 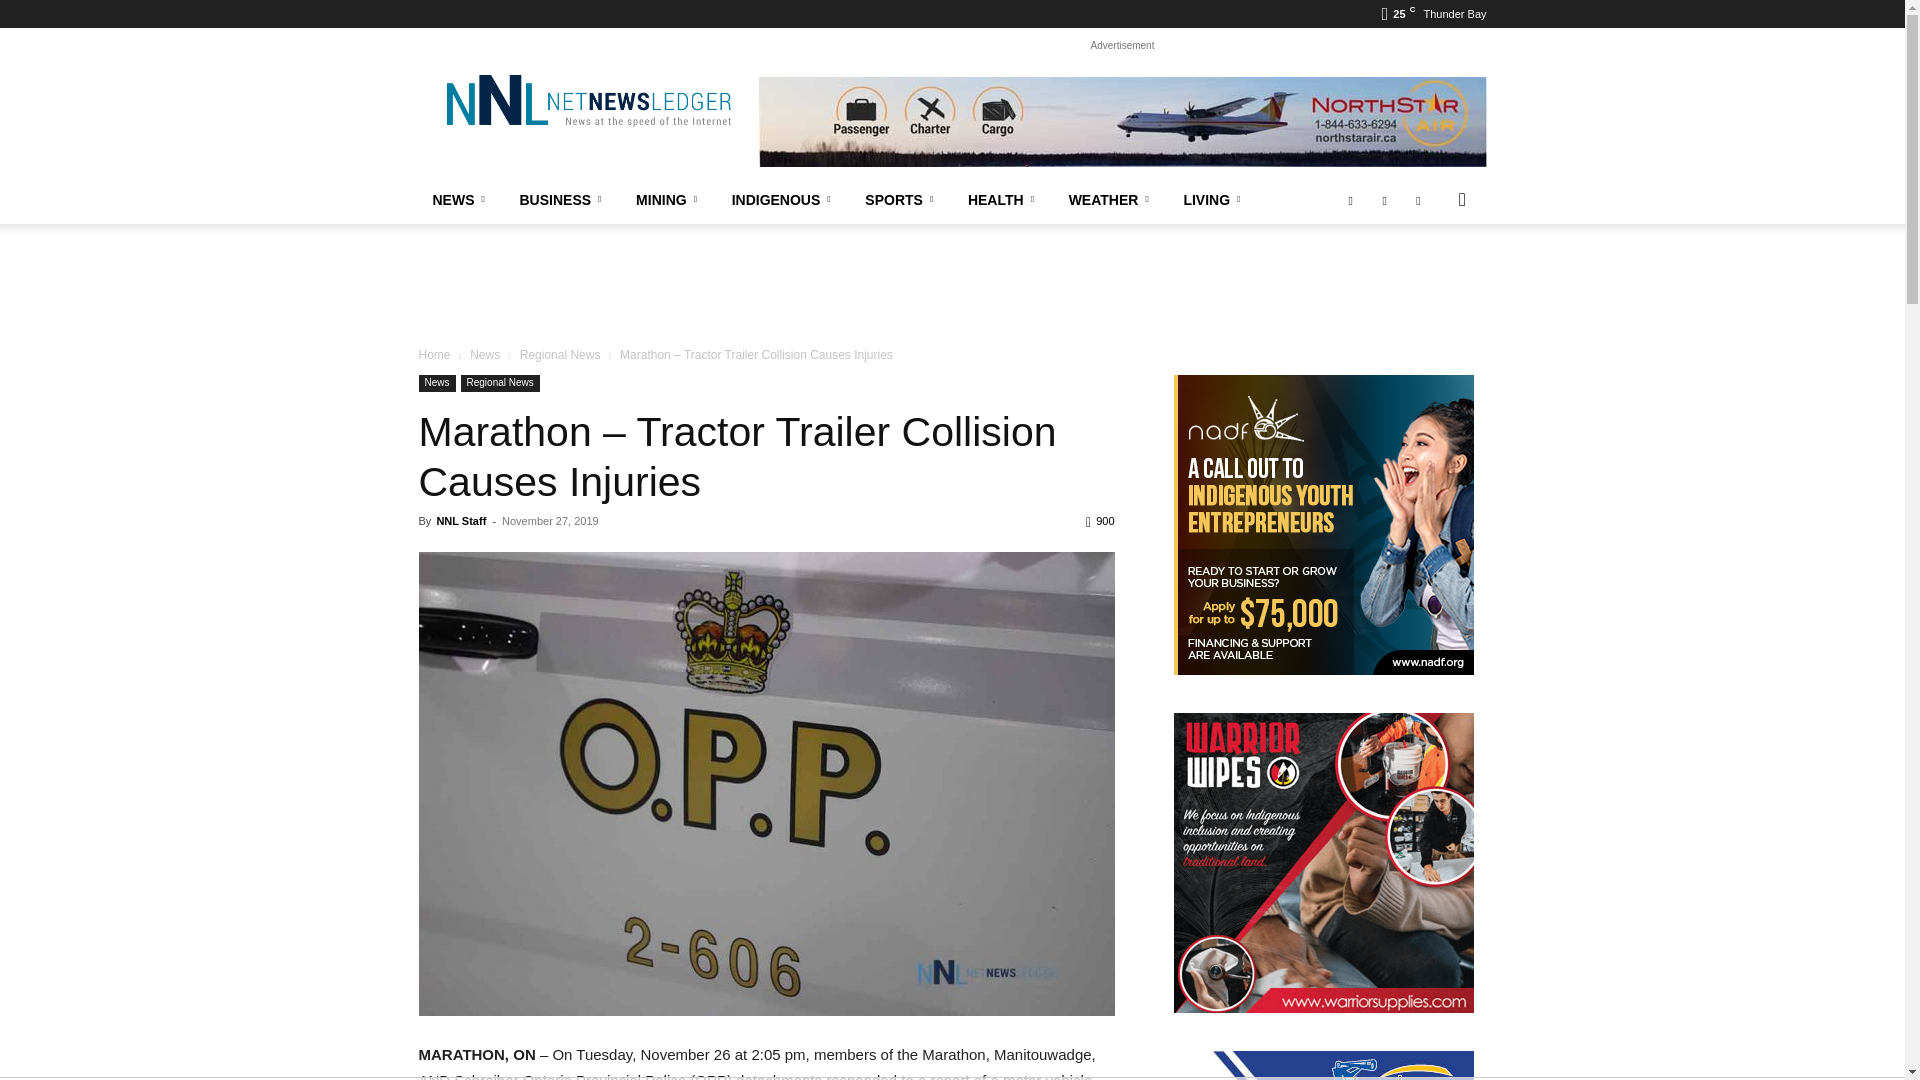 I want to click on View all posts in News, so click(x=484, y=354).